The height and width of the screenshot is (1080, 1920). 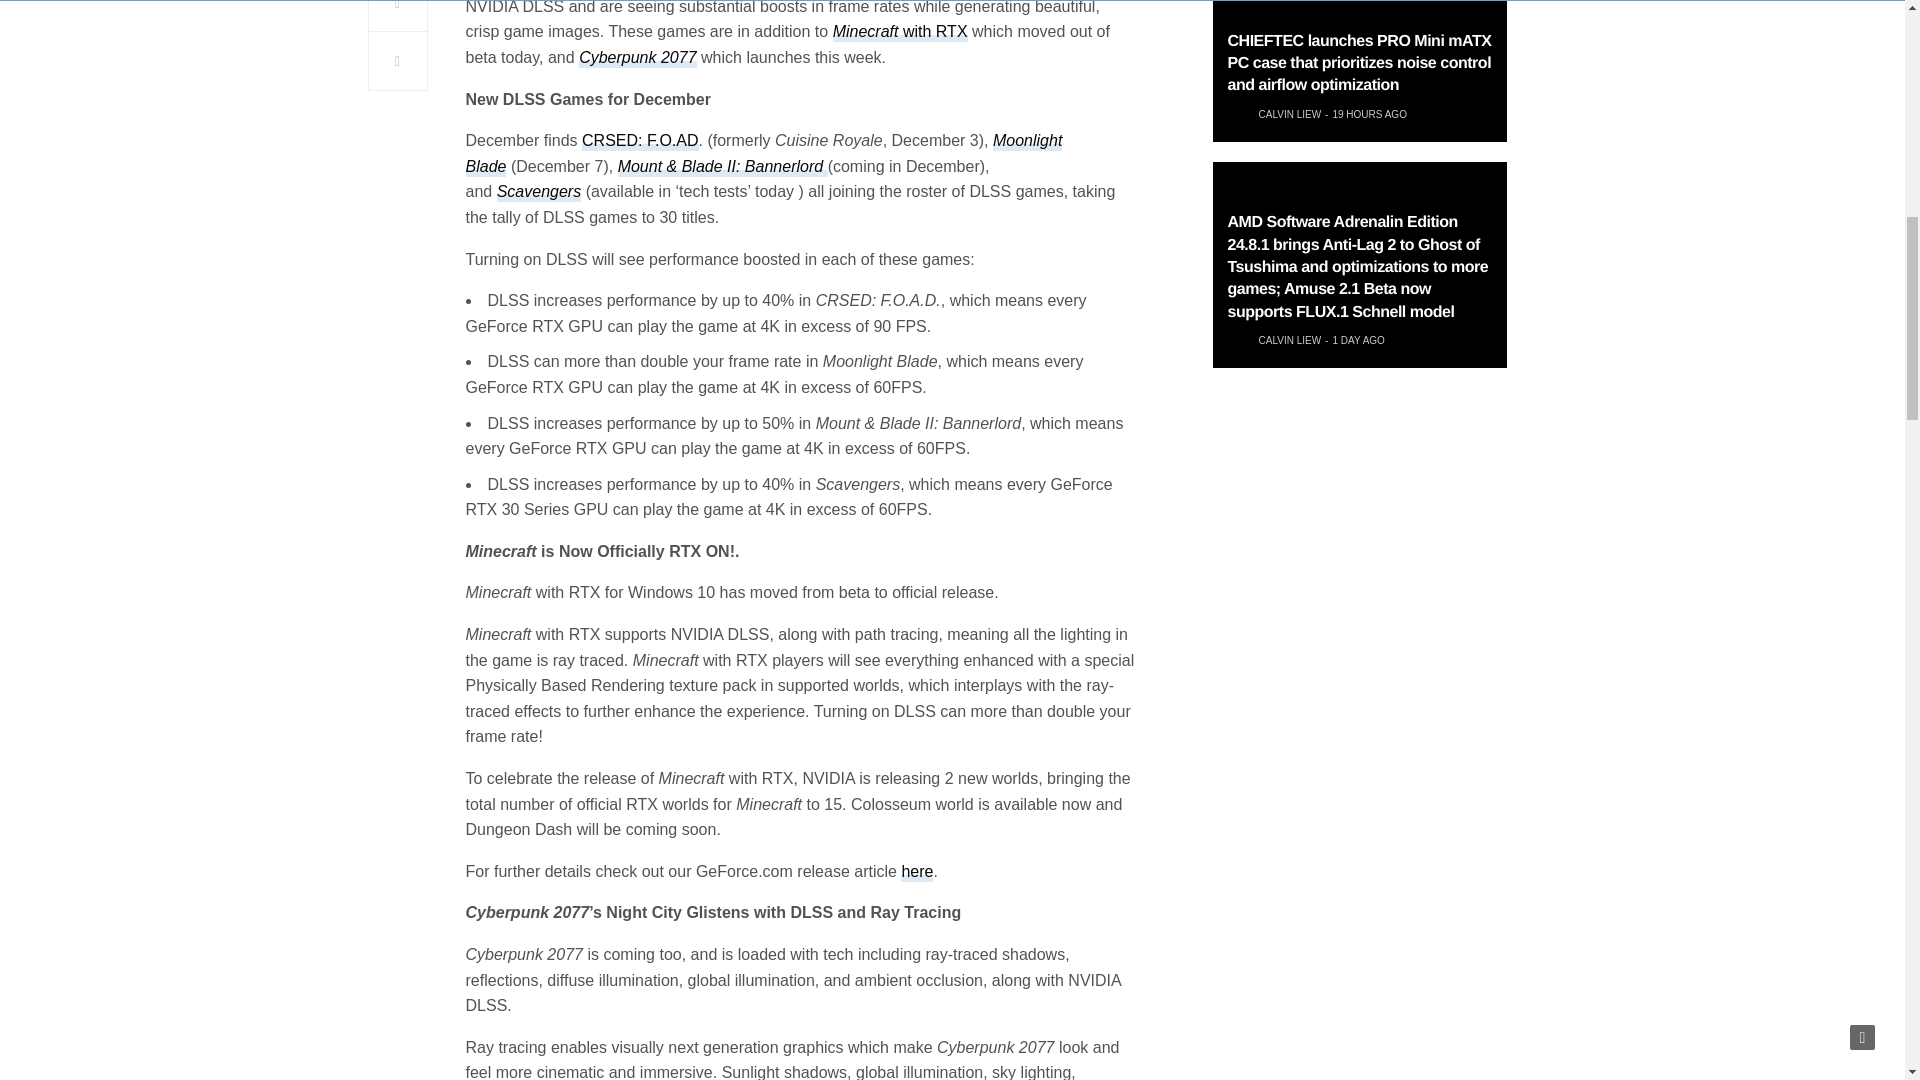 What do you see at coordinates (1288, 114) in the screenshot?
I see `Posts by Calvin Liew` at bounding box center [1288, 114].